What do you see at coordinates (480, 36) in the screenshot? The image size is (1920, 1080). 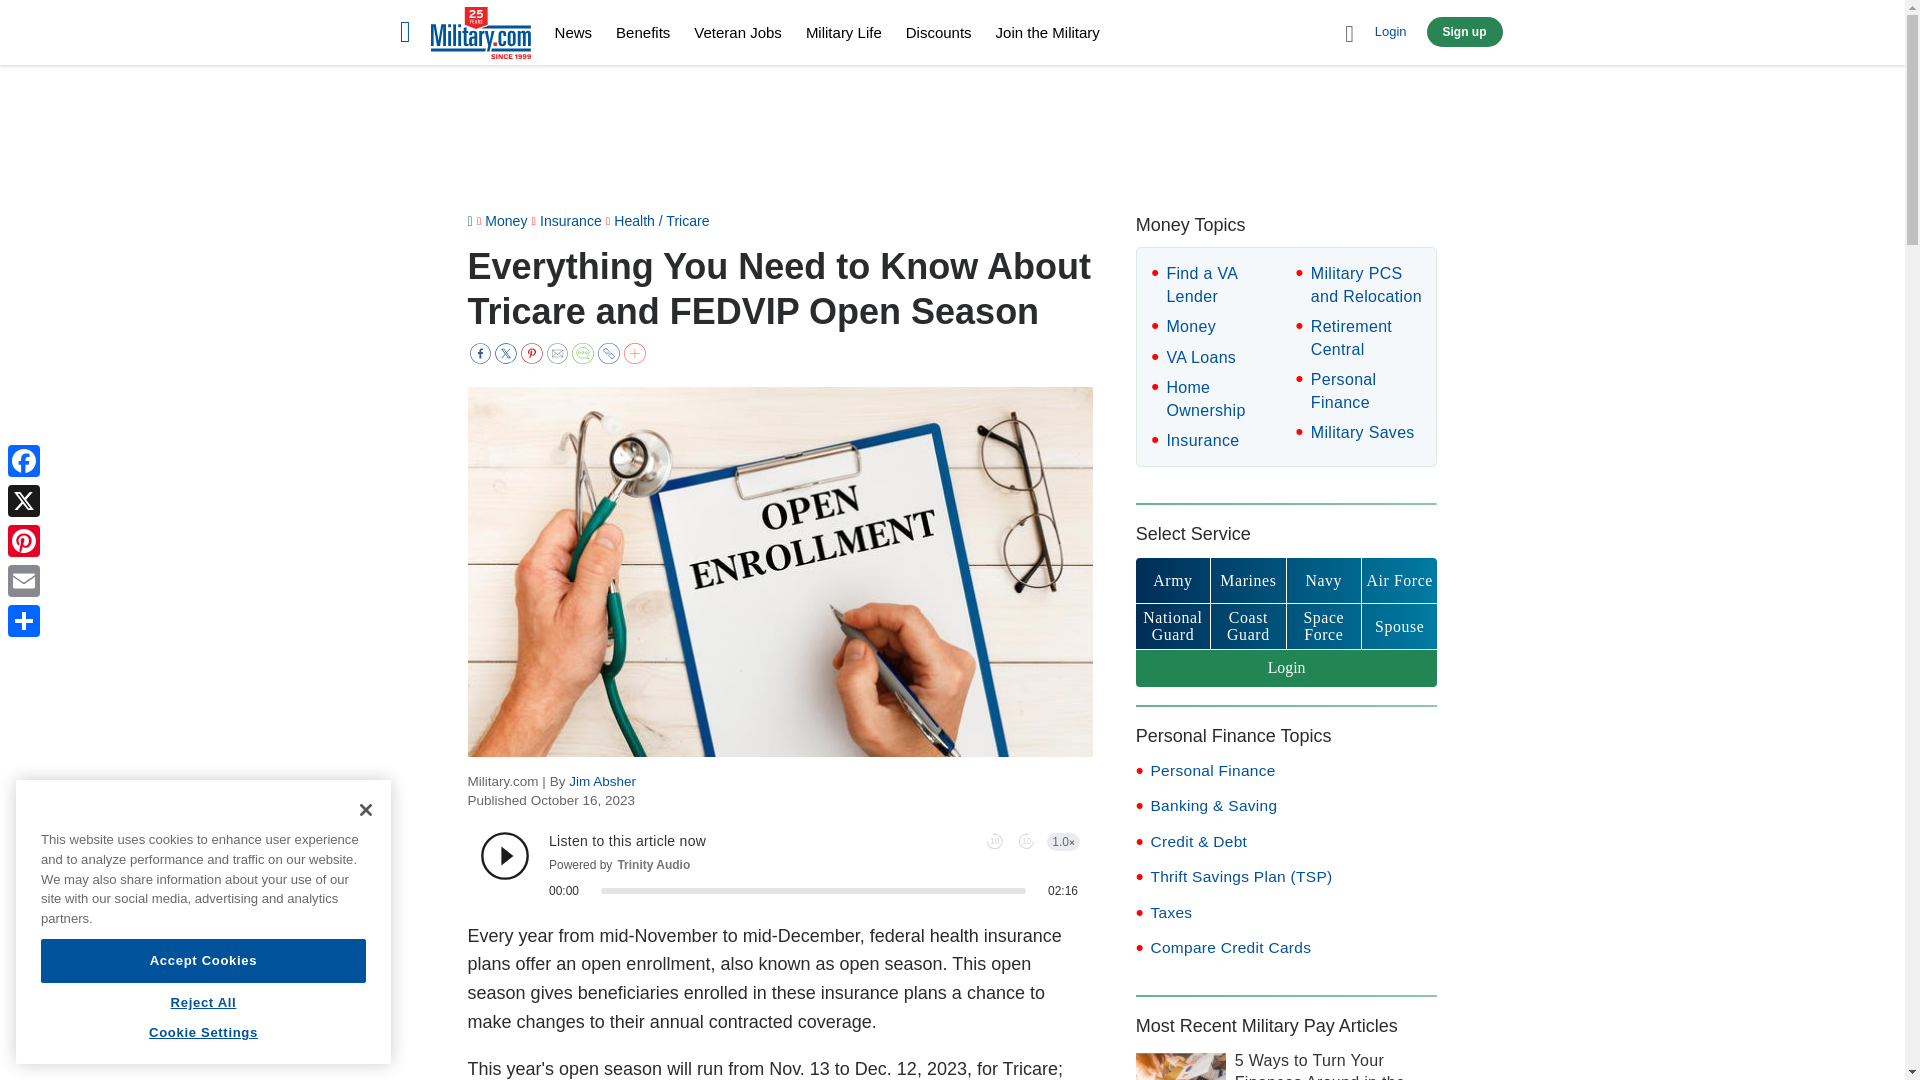 I see `Home` at bounding box center [480, 36].